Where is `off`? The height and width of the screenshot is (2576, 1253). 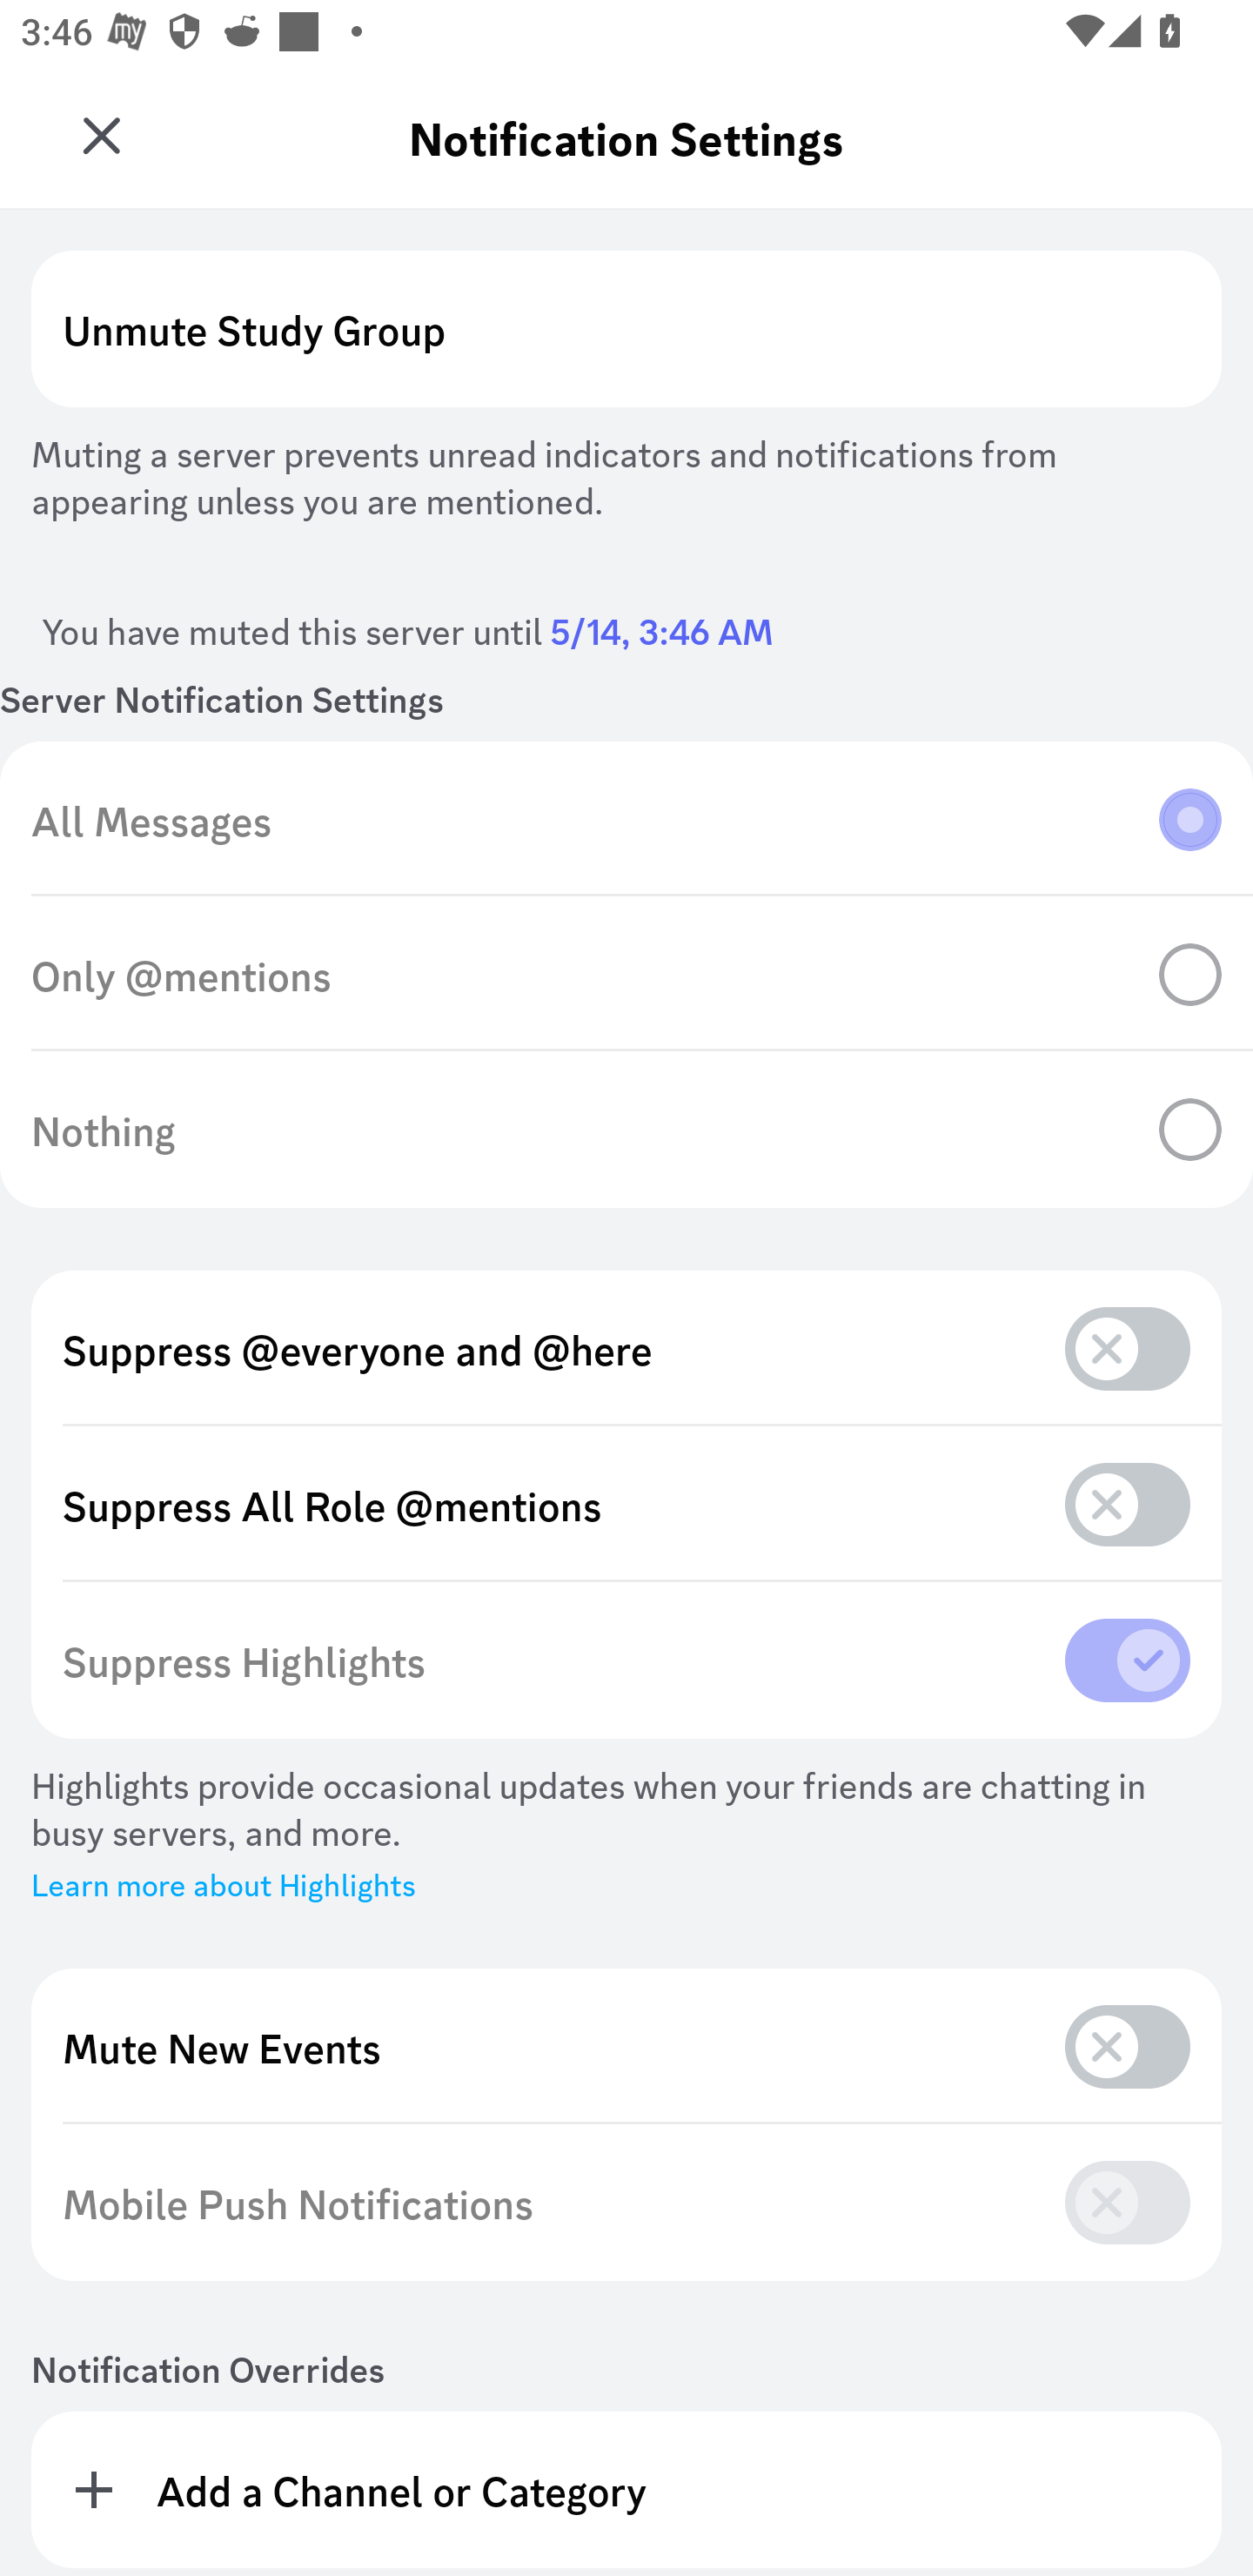
off is located at coordinates (1128, 1348).